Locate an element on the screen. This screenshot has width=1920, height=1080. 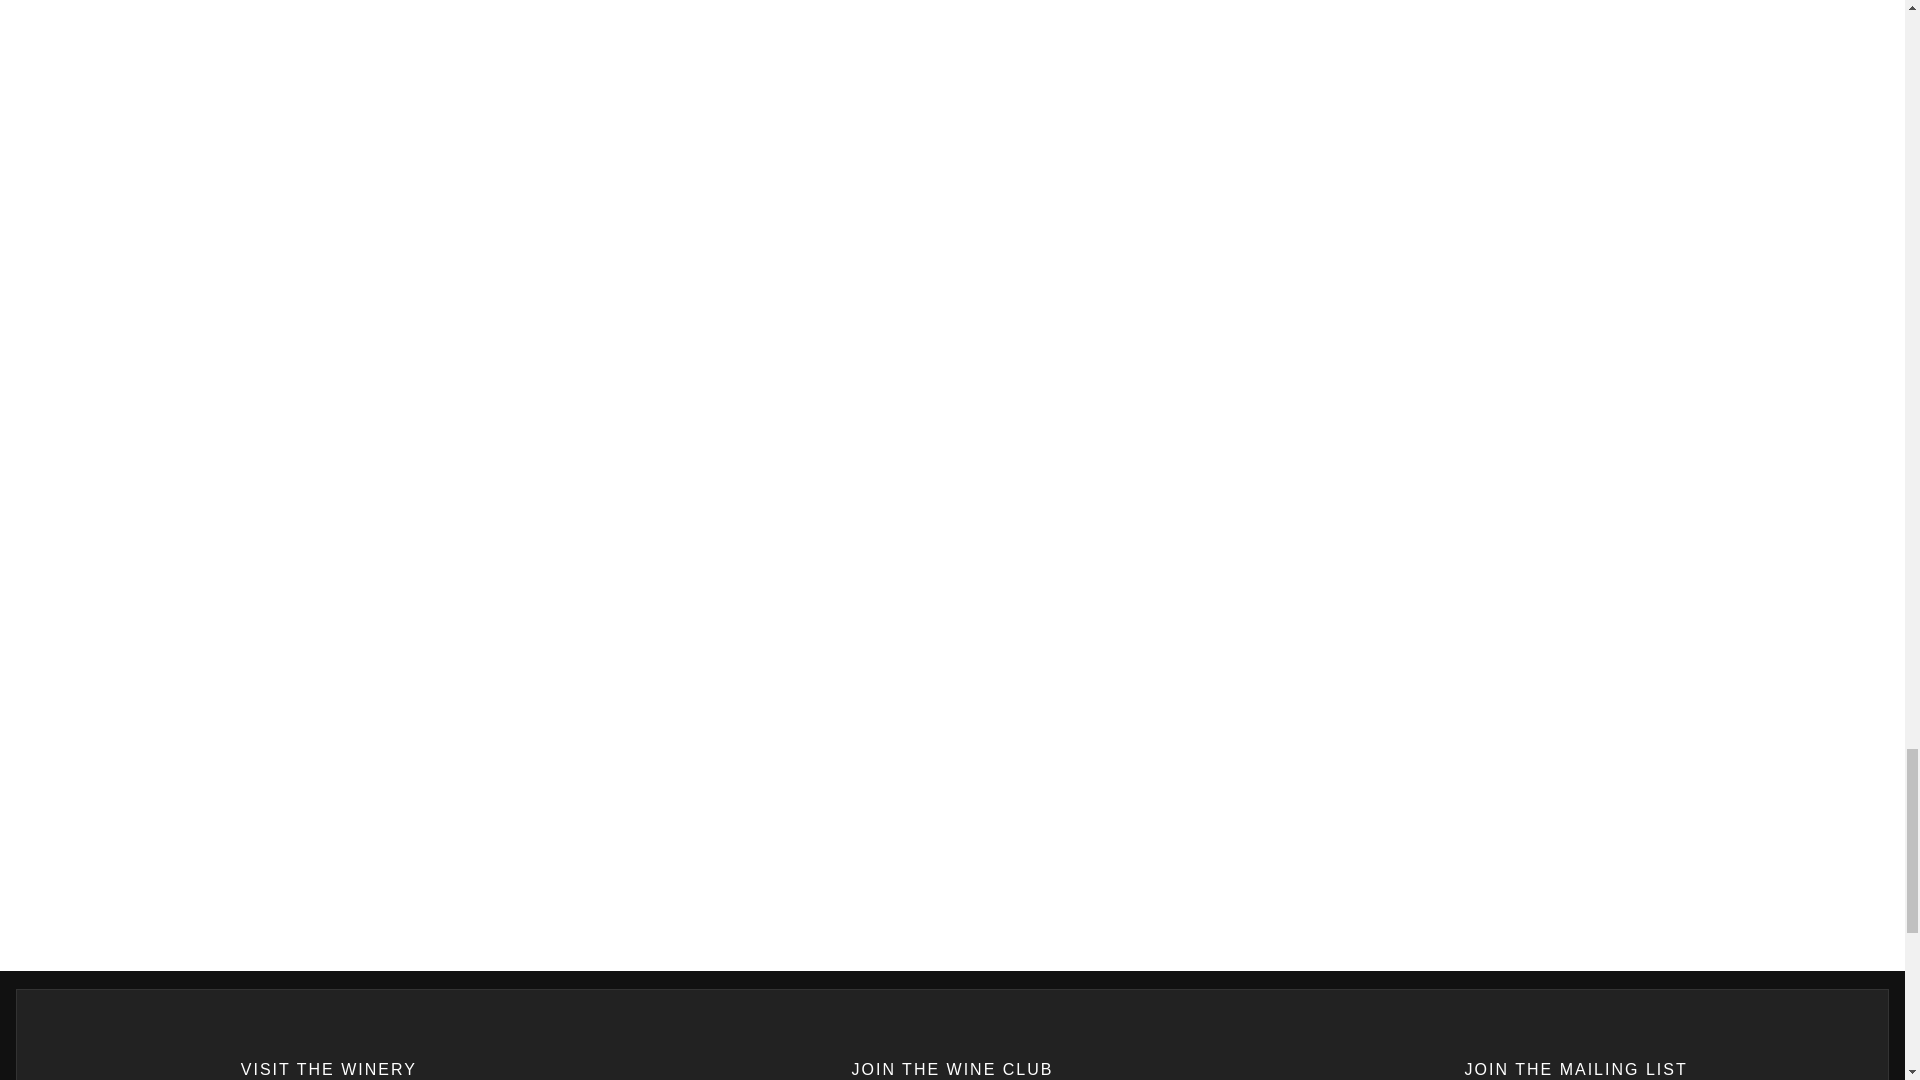
VISIT THE WINERY is located at coordinates (329, 1035).